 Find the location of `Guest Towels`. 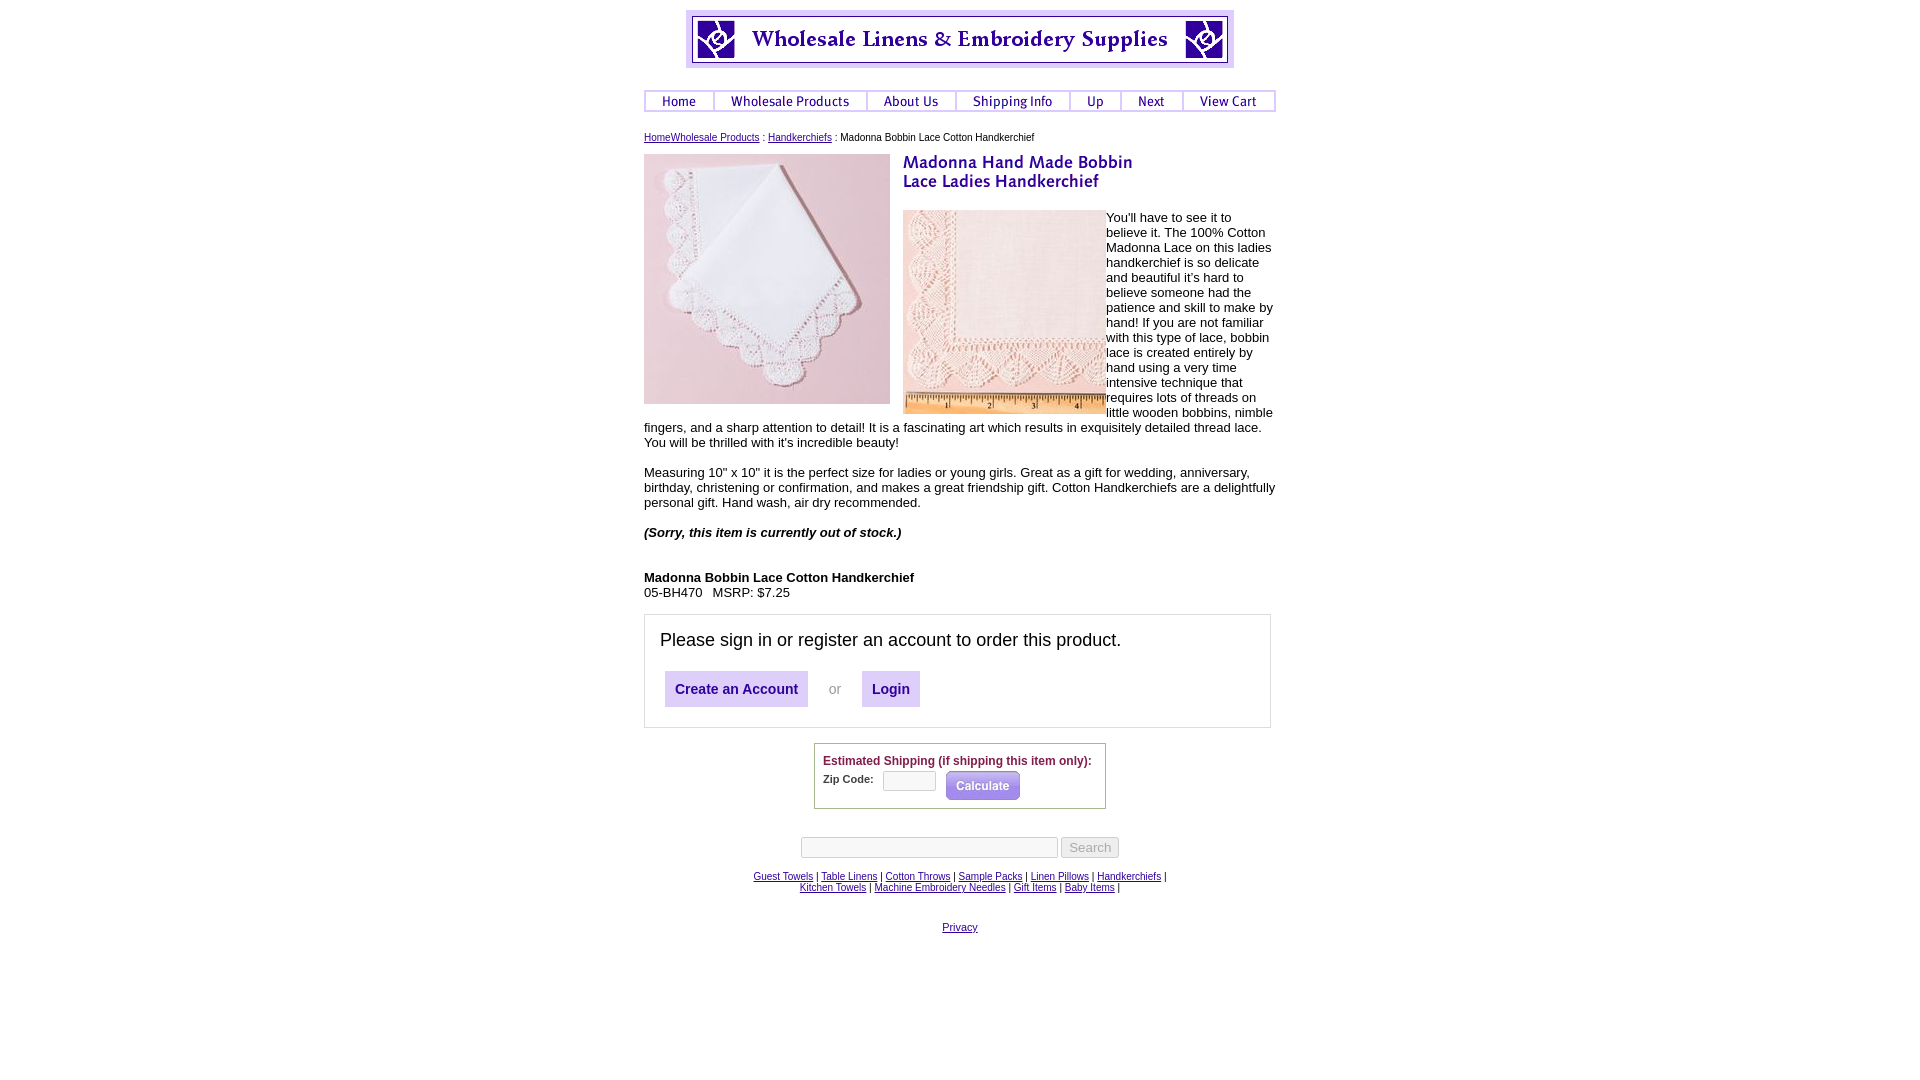

Guest Towels is located at coordinates (782, 876).